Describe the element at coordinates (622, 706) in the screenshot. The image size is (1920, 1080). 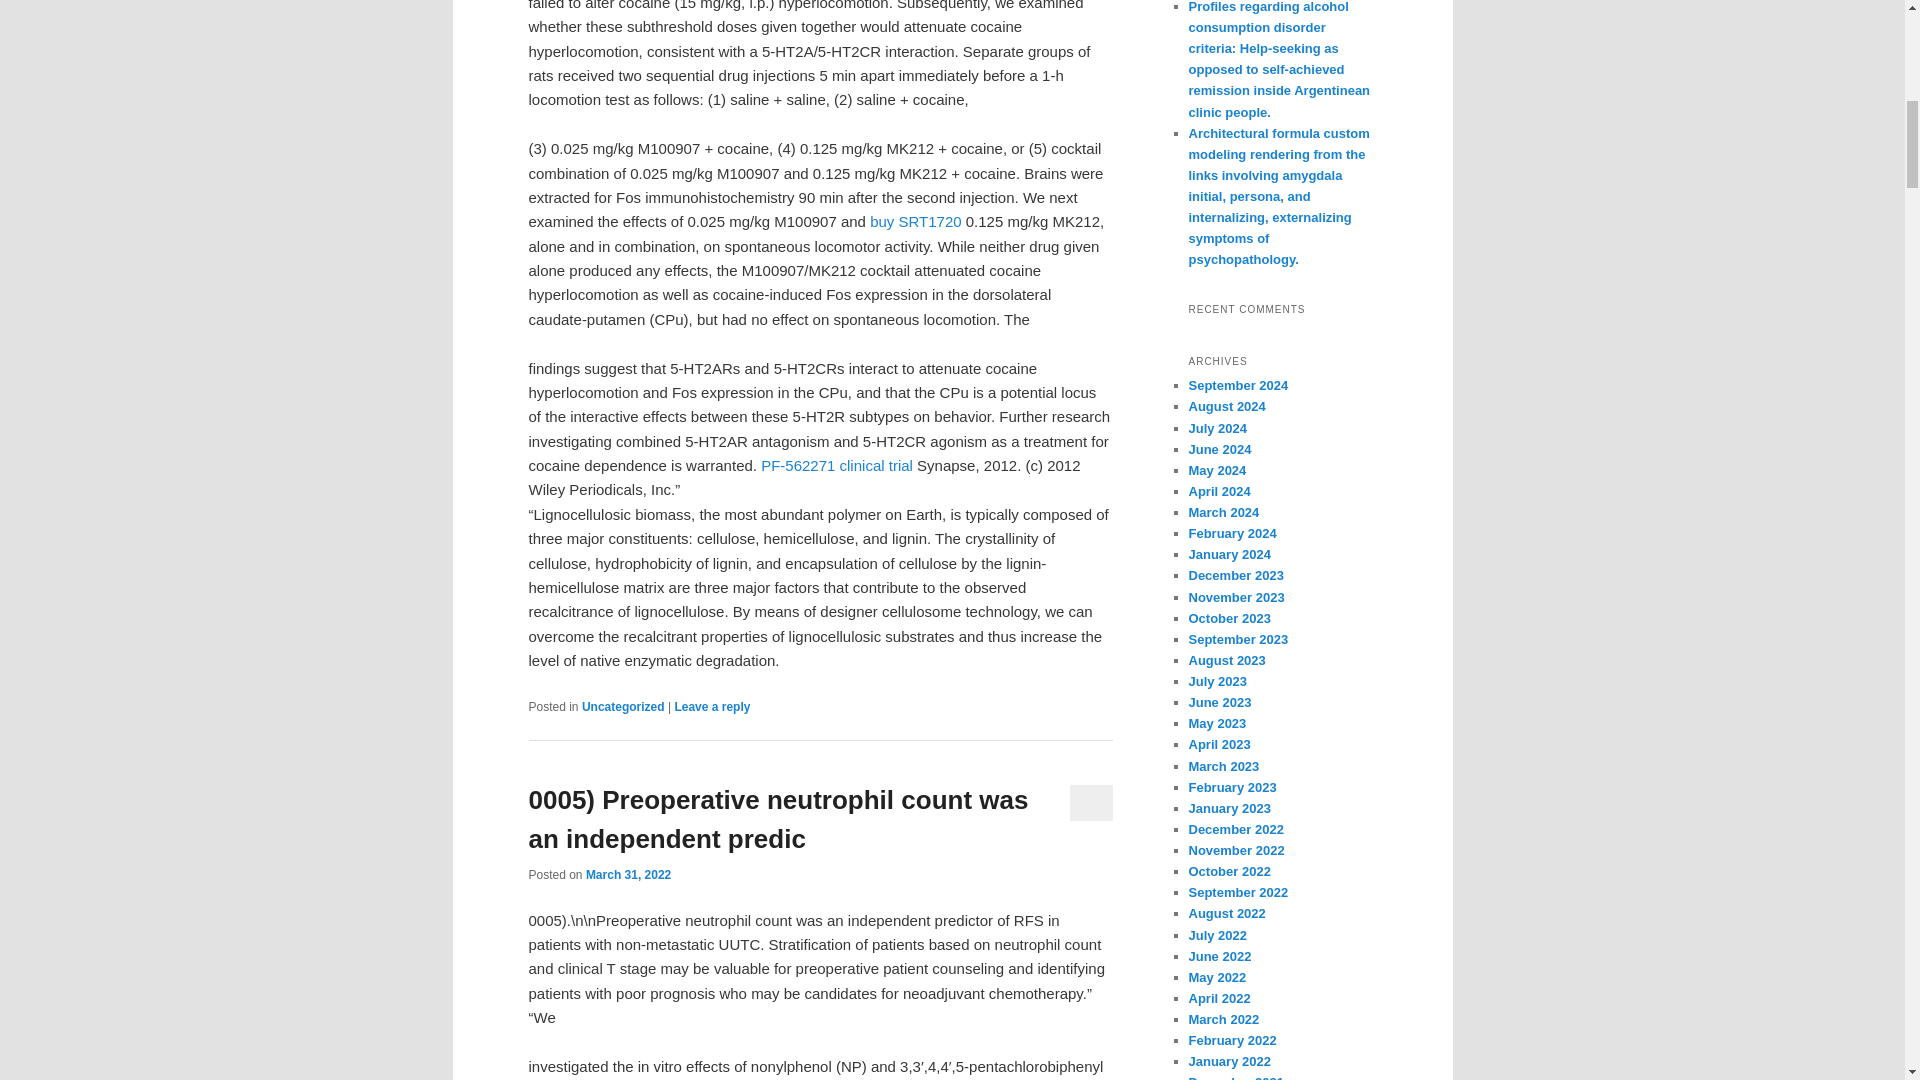
I see `View all posts in Uncategorized` at that location.